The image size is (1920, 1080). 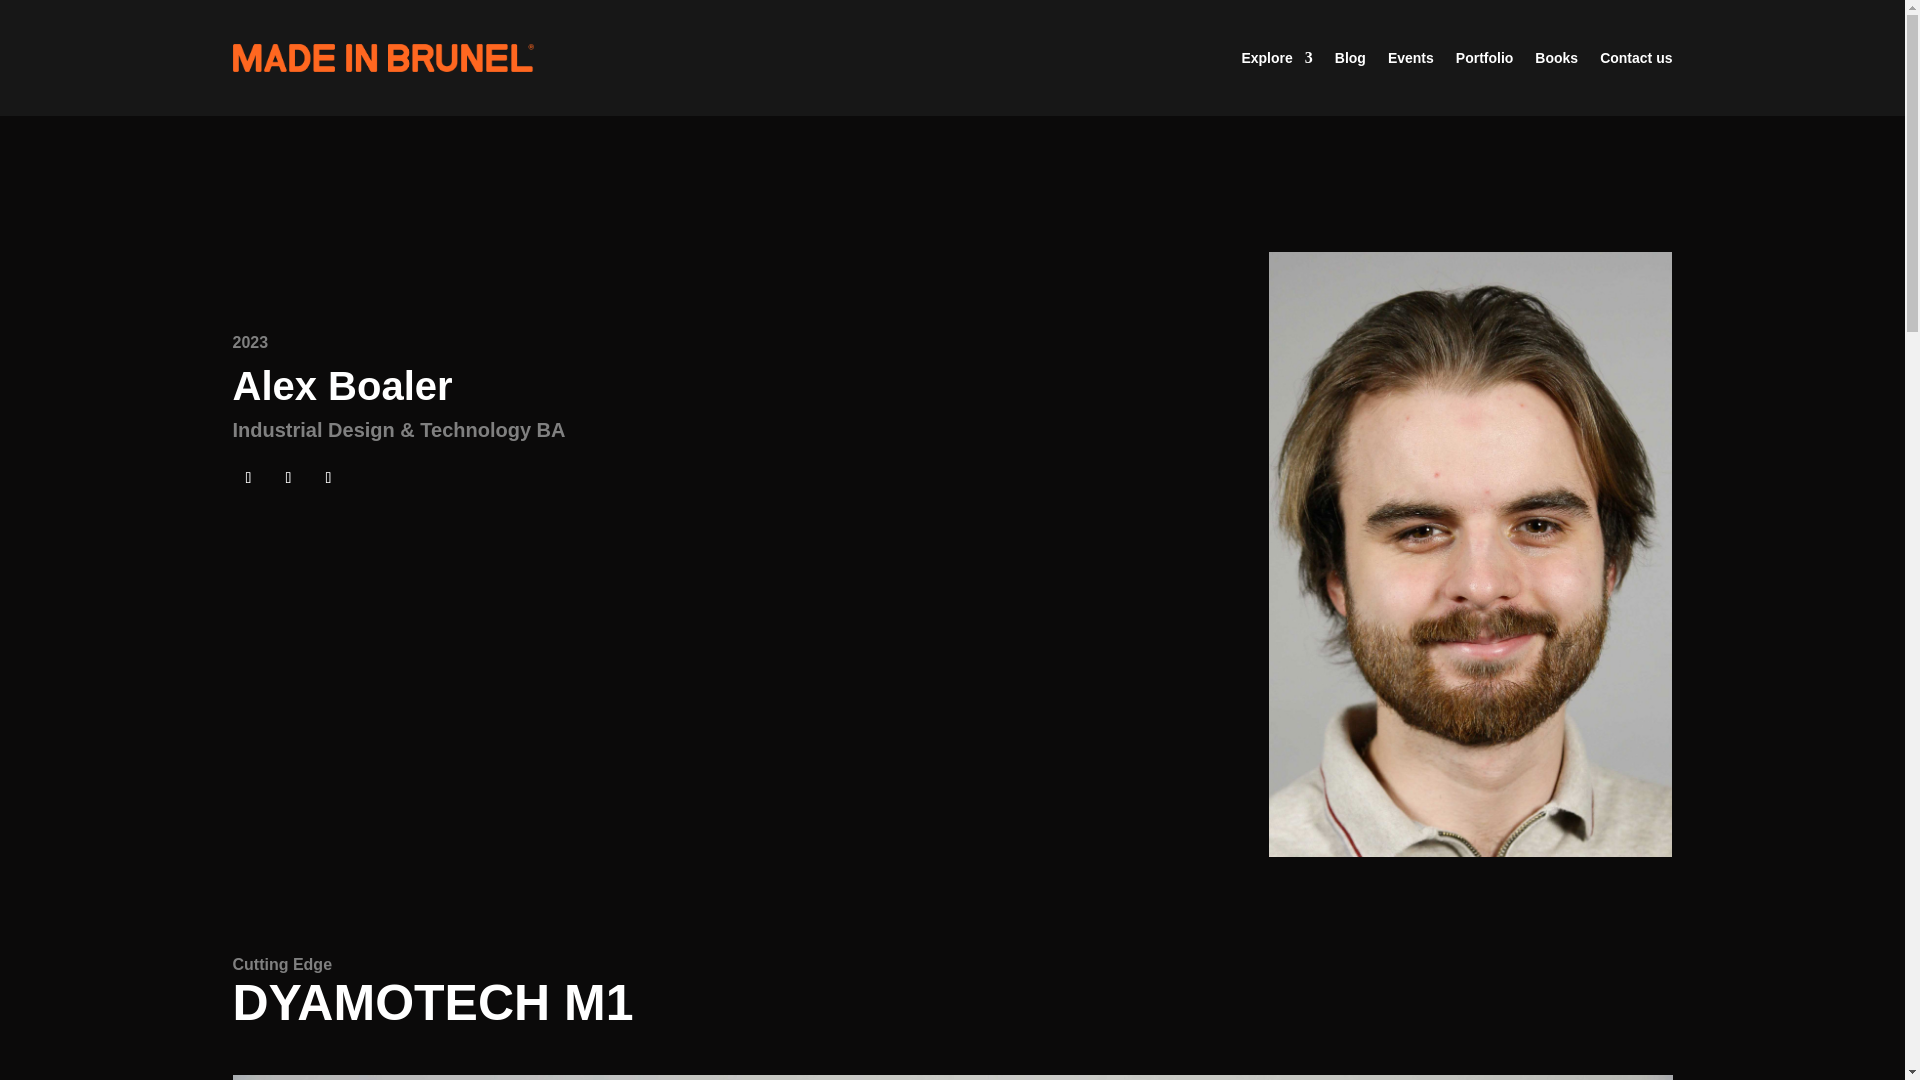 I want to click on Explore, so click(x=1276, y=58).